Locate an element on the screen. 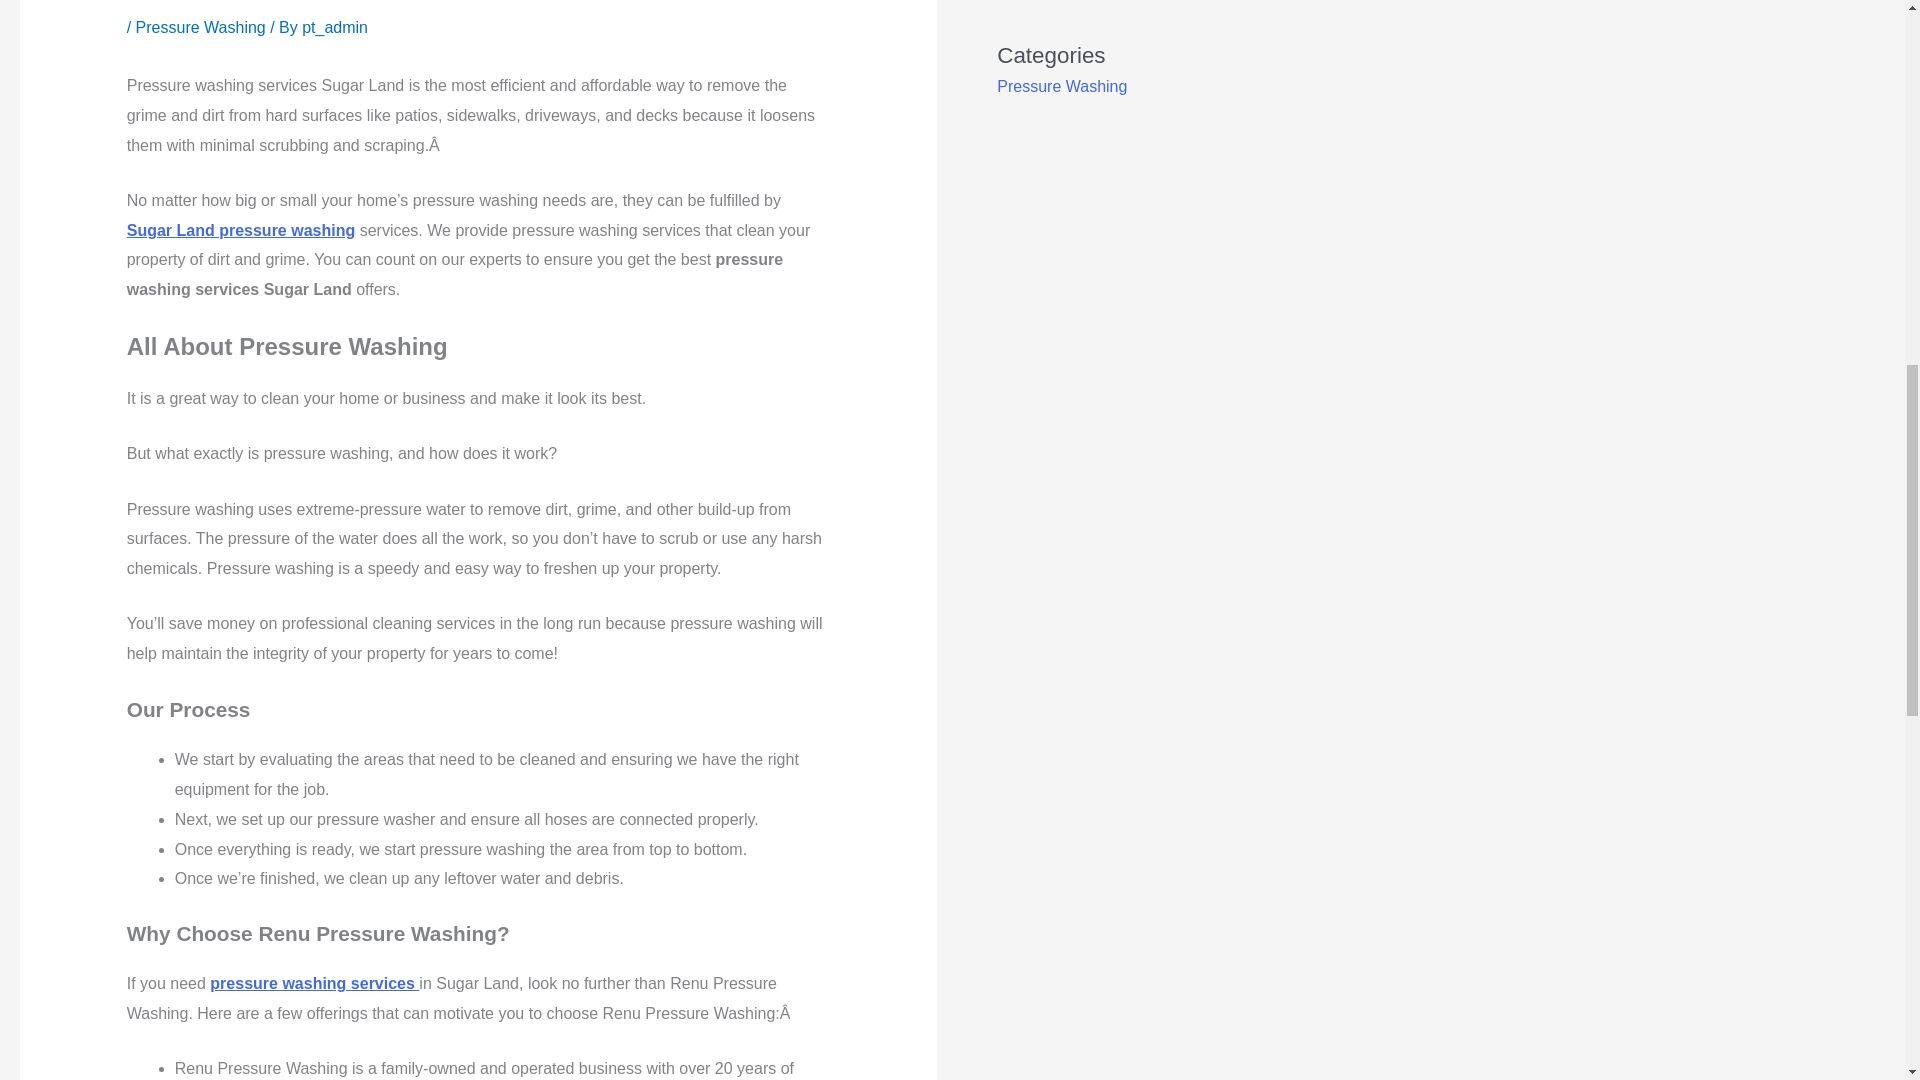 The image size is (1920, 1080). Pressure Washing is located at coordinates (201, 27).